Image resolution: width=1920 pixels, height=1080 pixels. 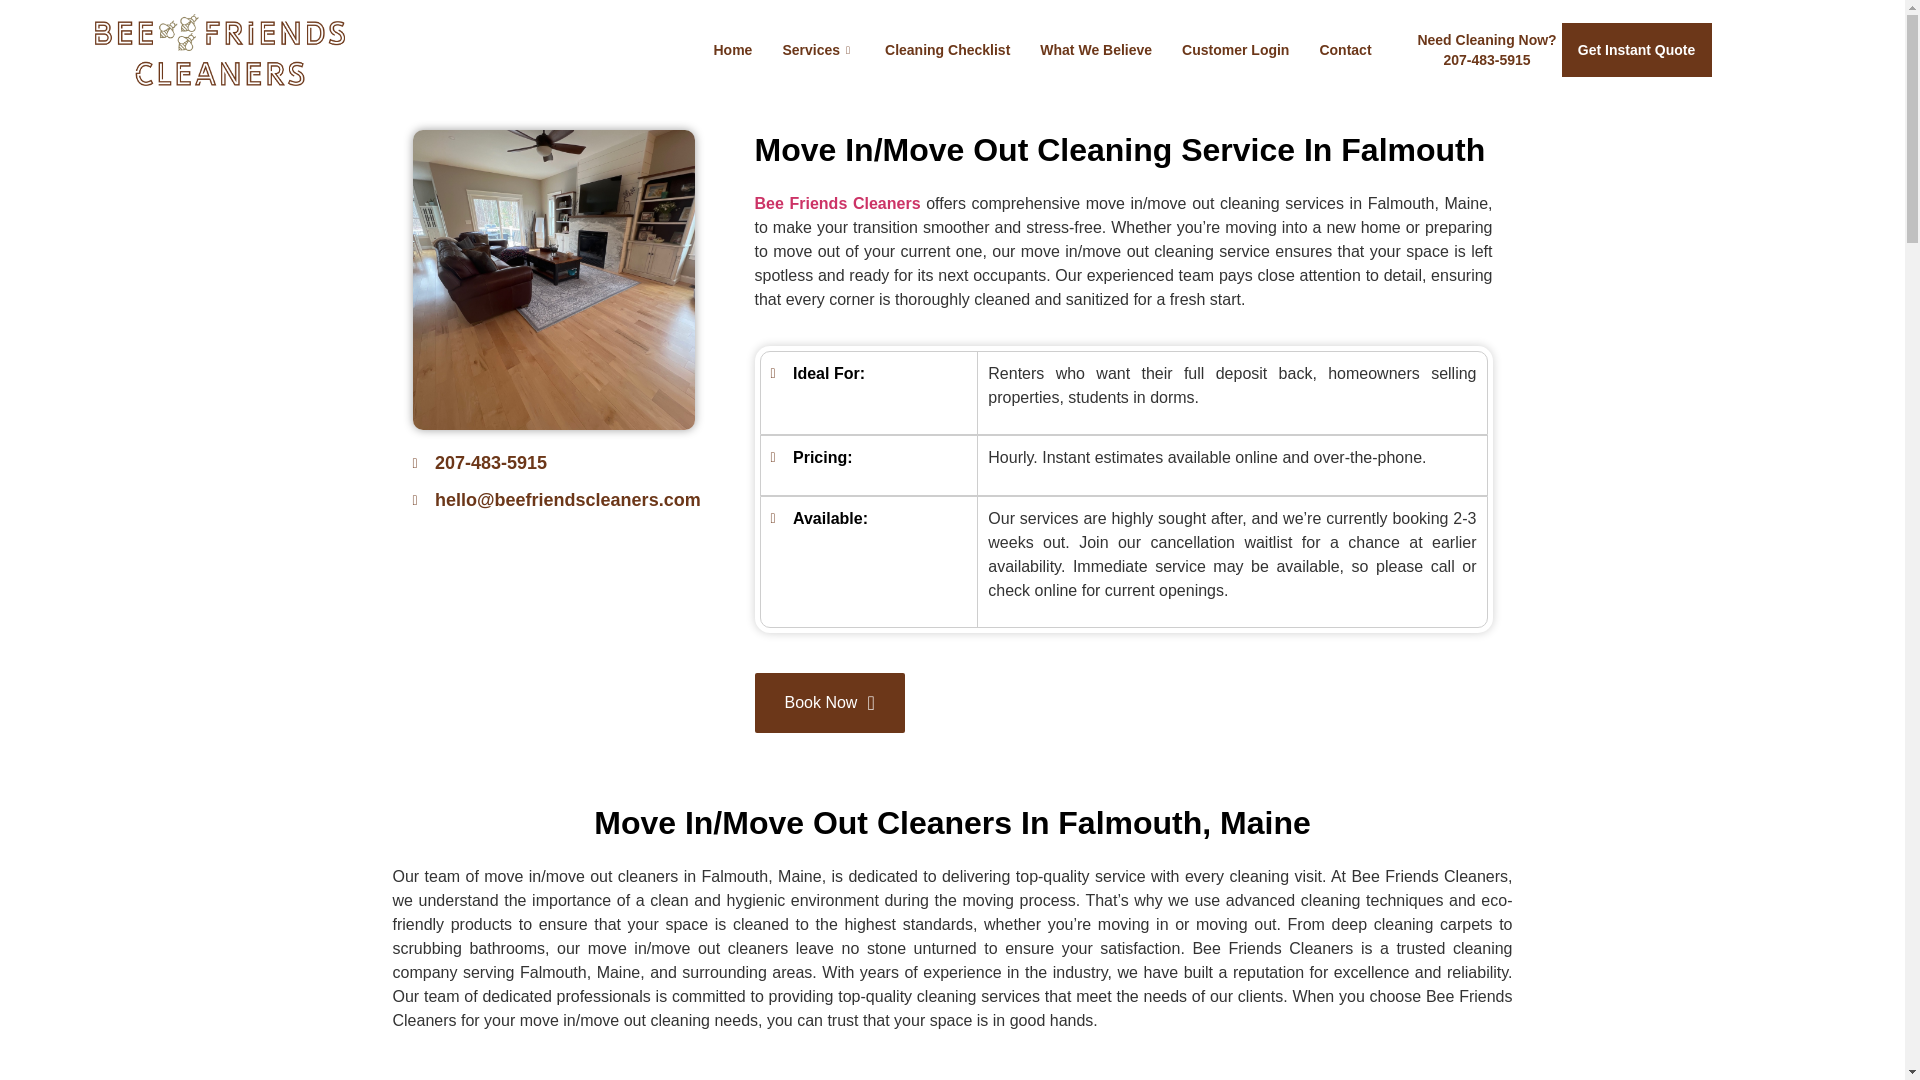 What do you see at coordinates (732, 50) in the screenshot?
I see `What We Believe` at bounding box center [732, 50].